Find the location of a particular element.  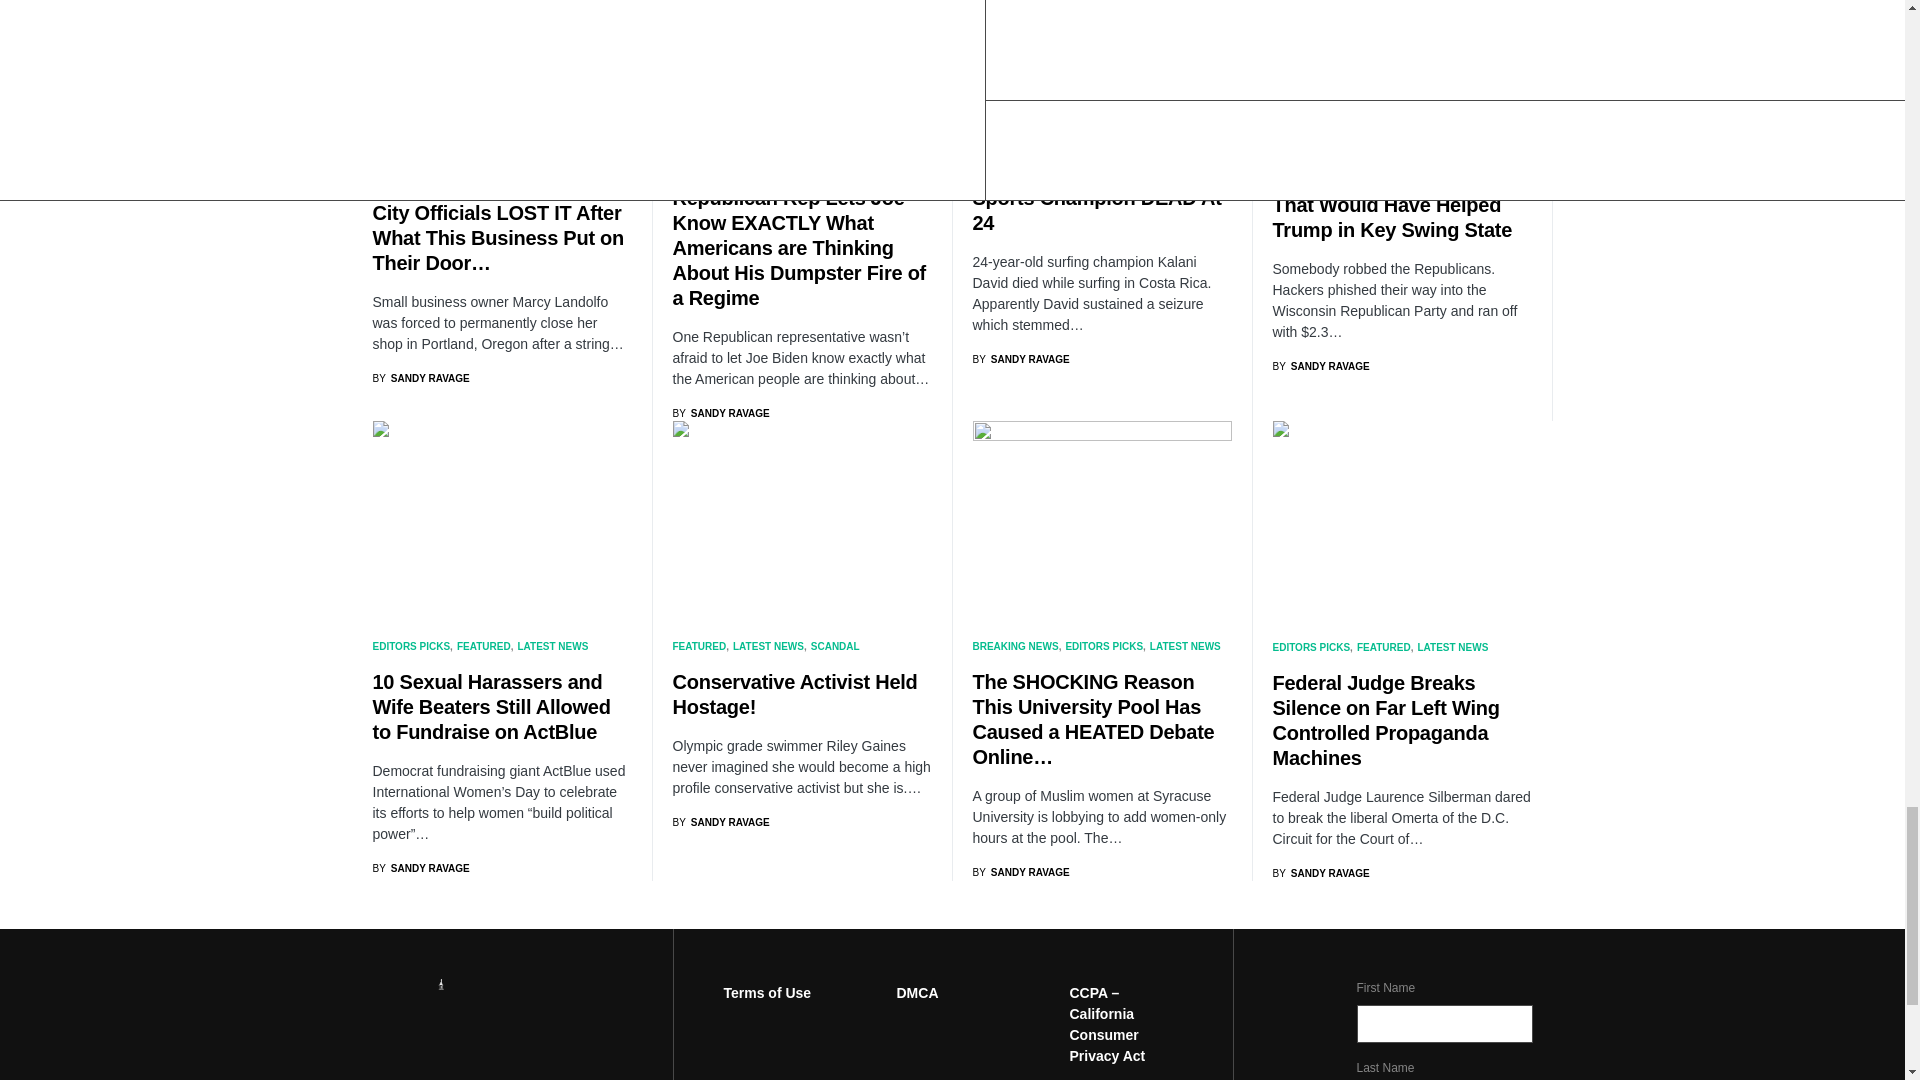

View all posts by Sandy Ravage is located at coordinates (1320, 366).